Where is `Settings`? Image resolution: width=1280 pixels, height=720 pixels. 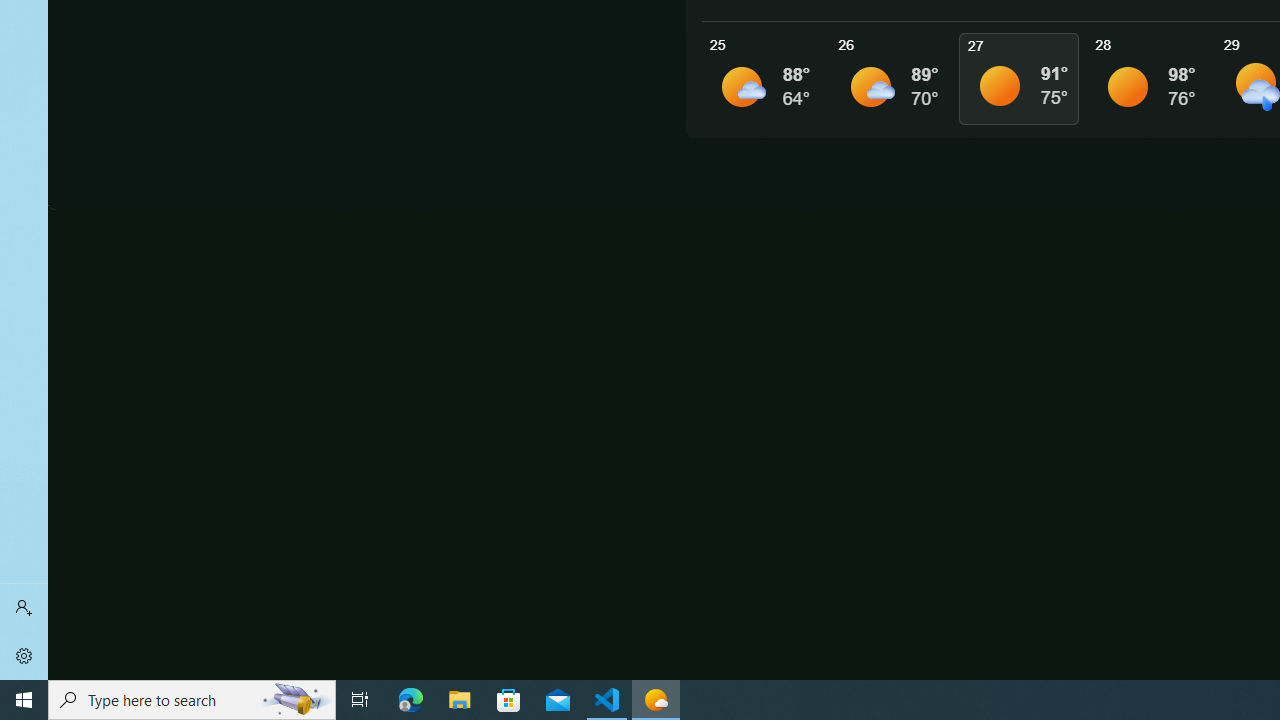 Settings is located at coordinates (24, 656).